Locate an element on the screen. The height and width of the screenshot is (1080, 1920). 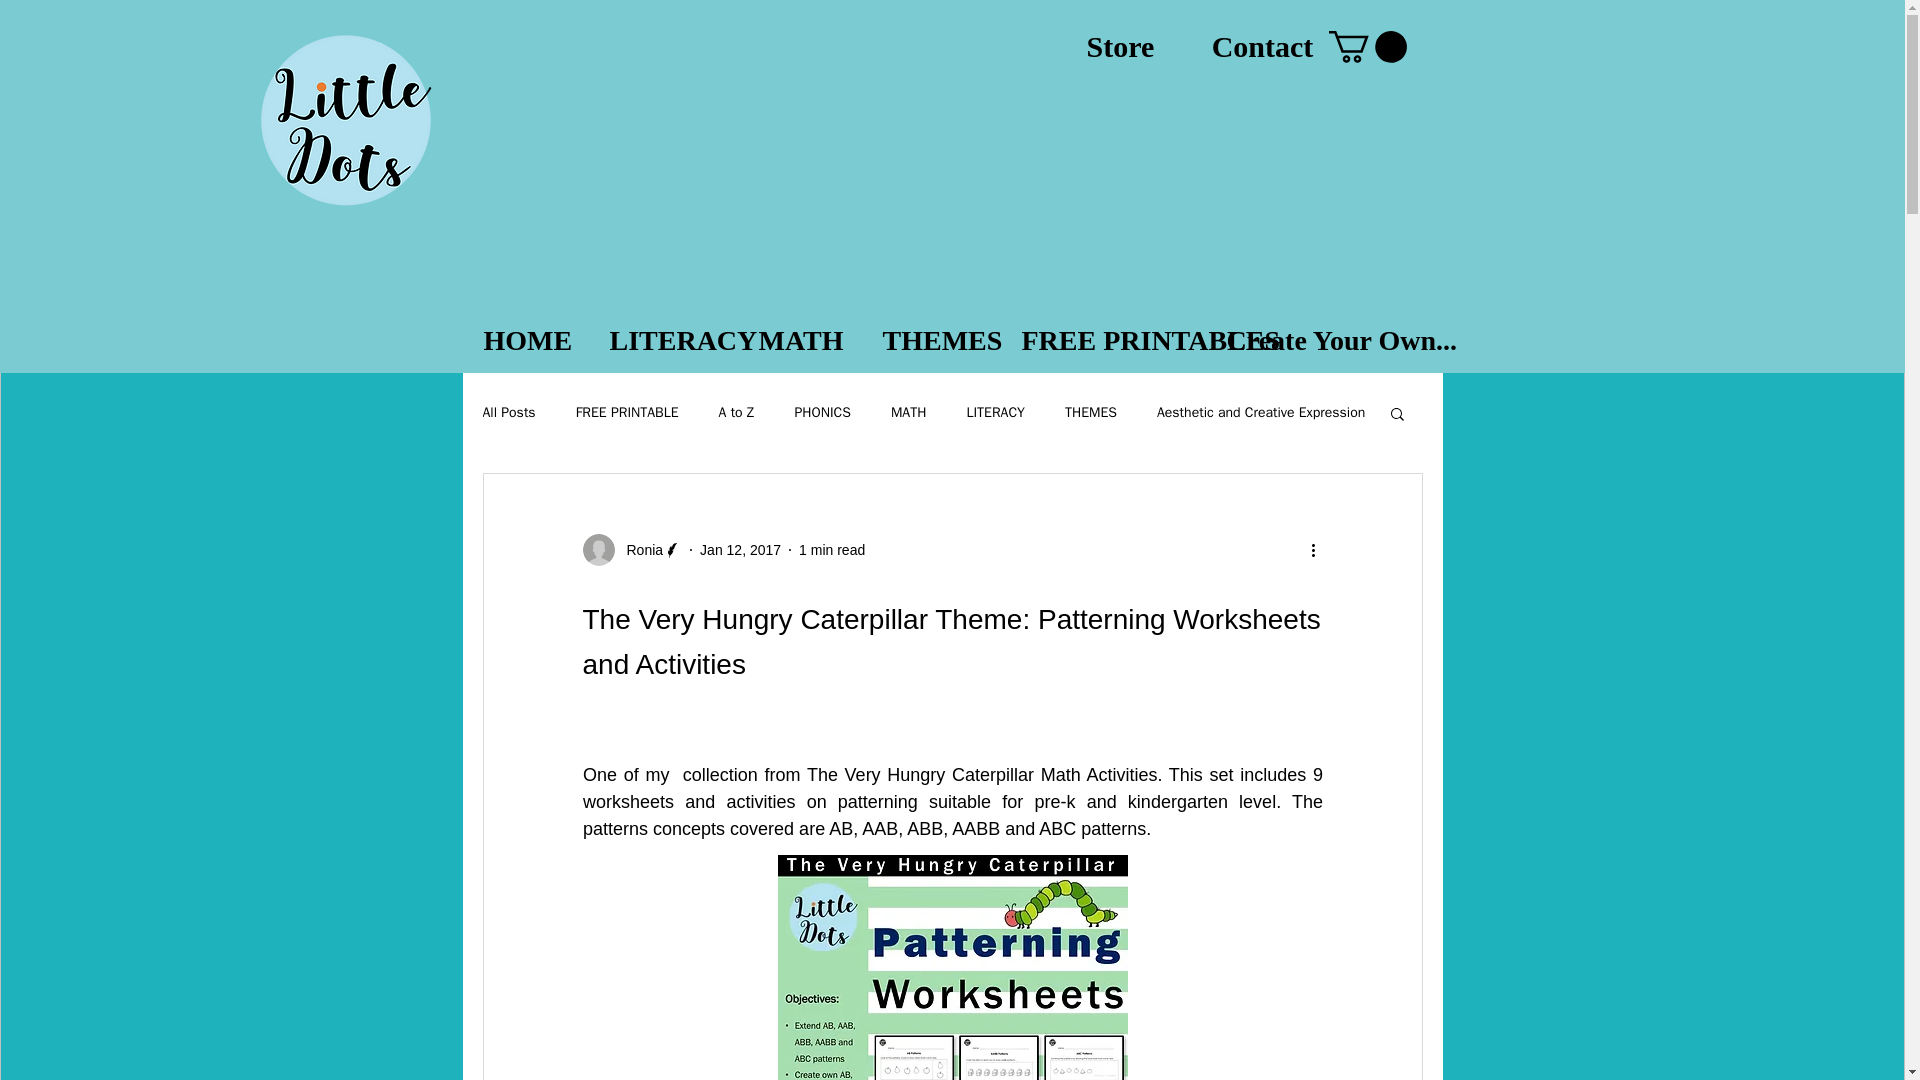
A to Z is located at coordinates (736, 412).